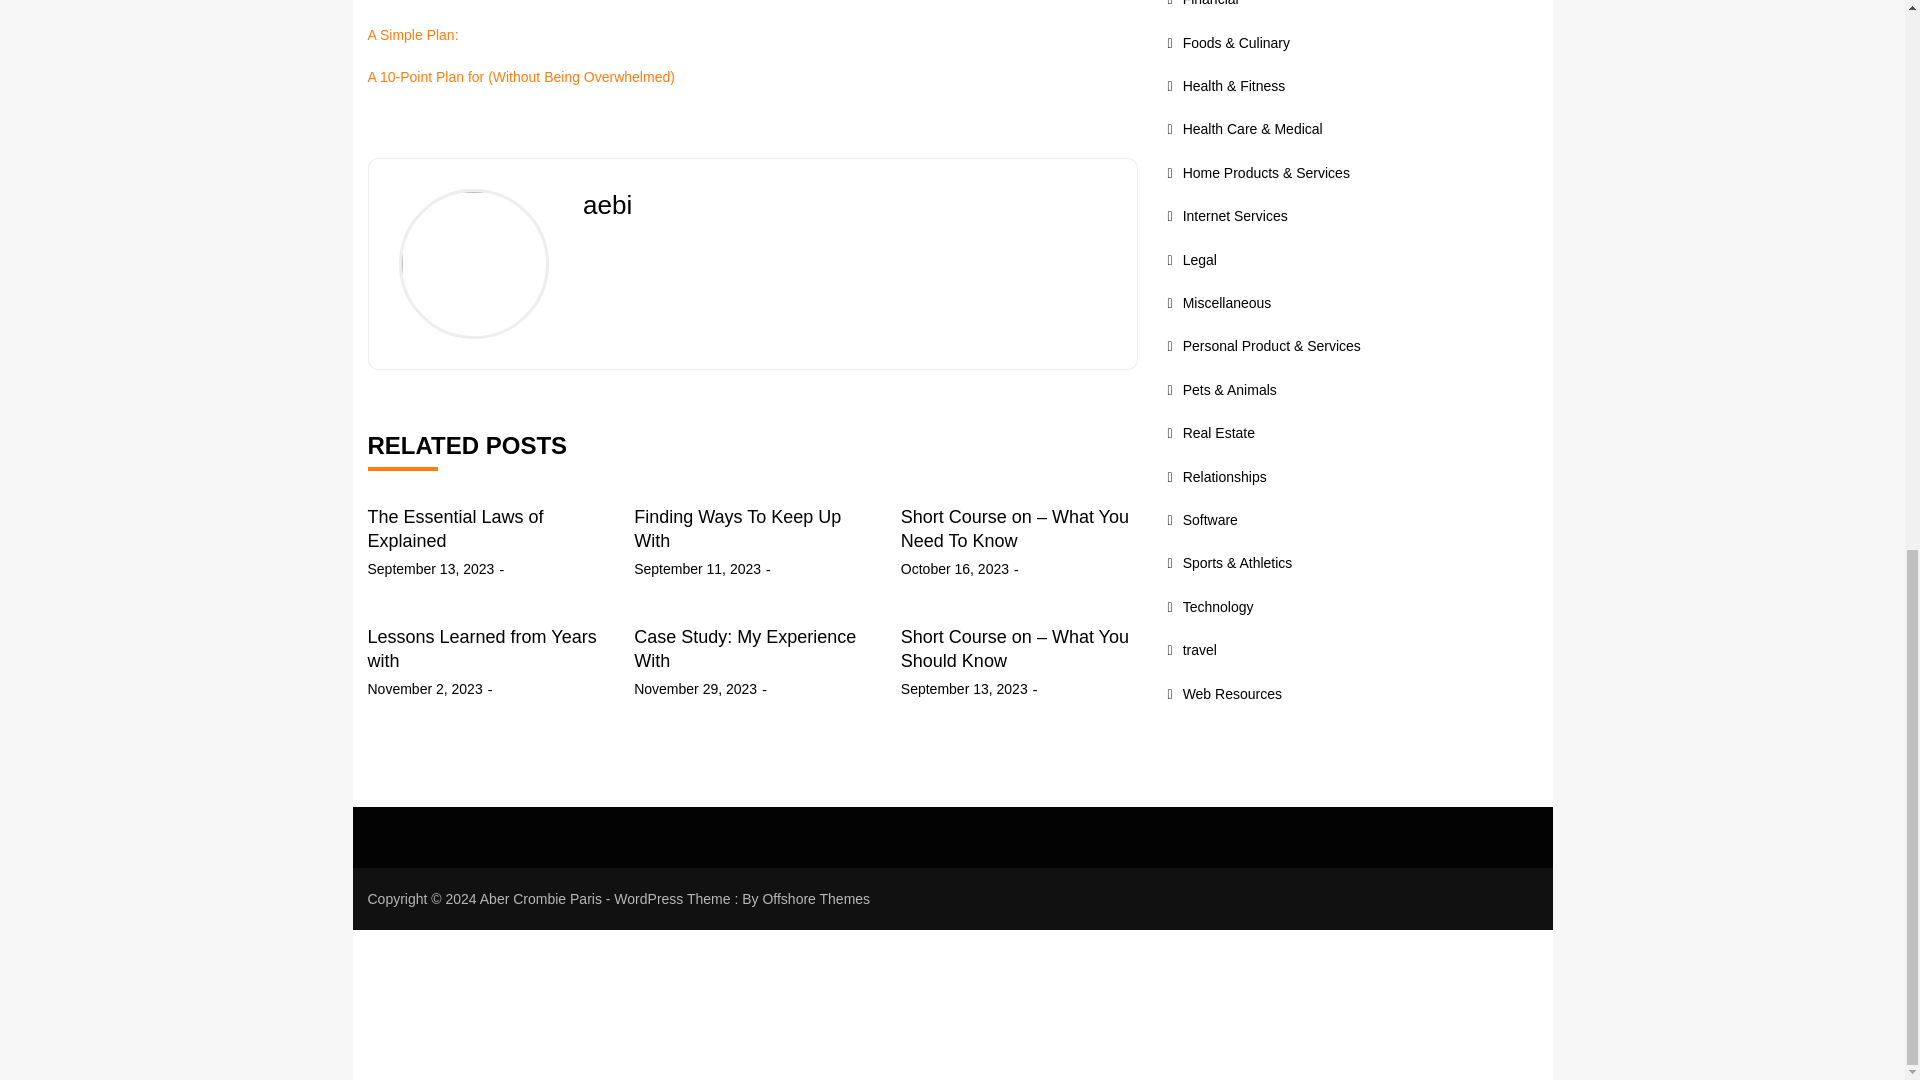  What do you see at coordinates (456, 528) in the screenshot?
I see `The Essential Laws of Explained` at bounding box center [456, 528].